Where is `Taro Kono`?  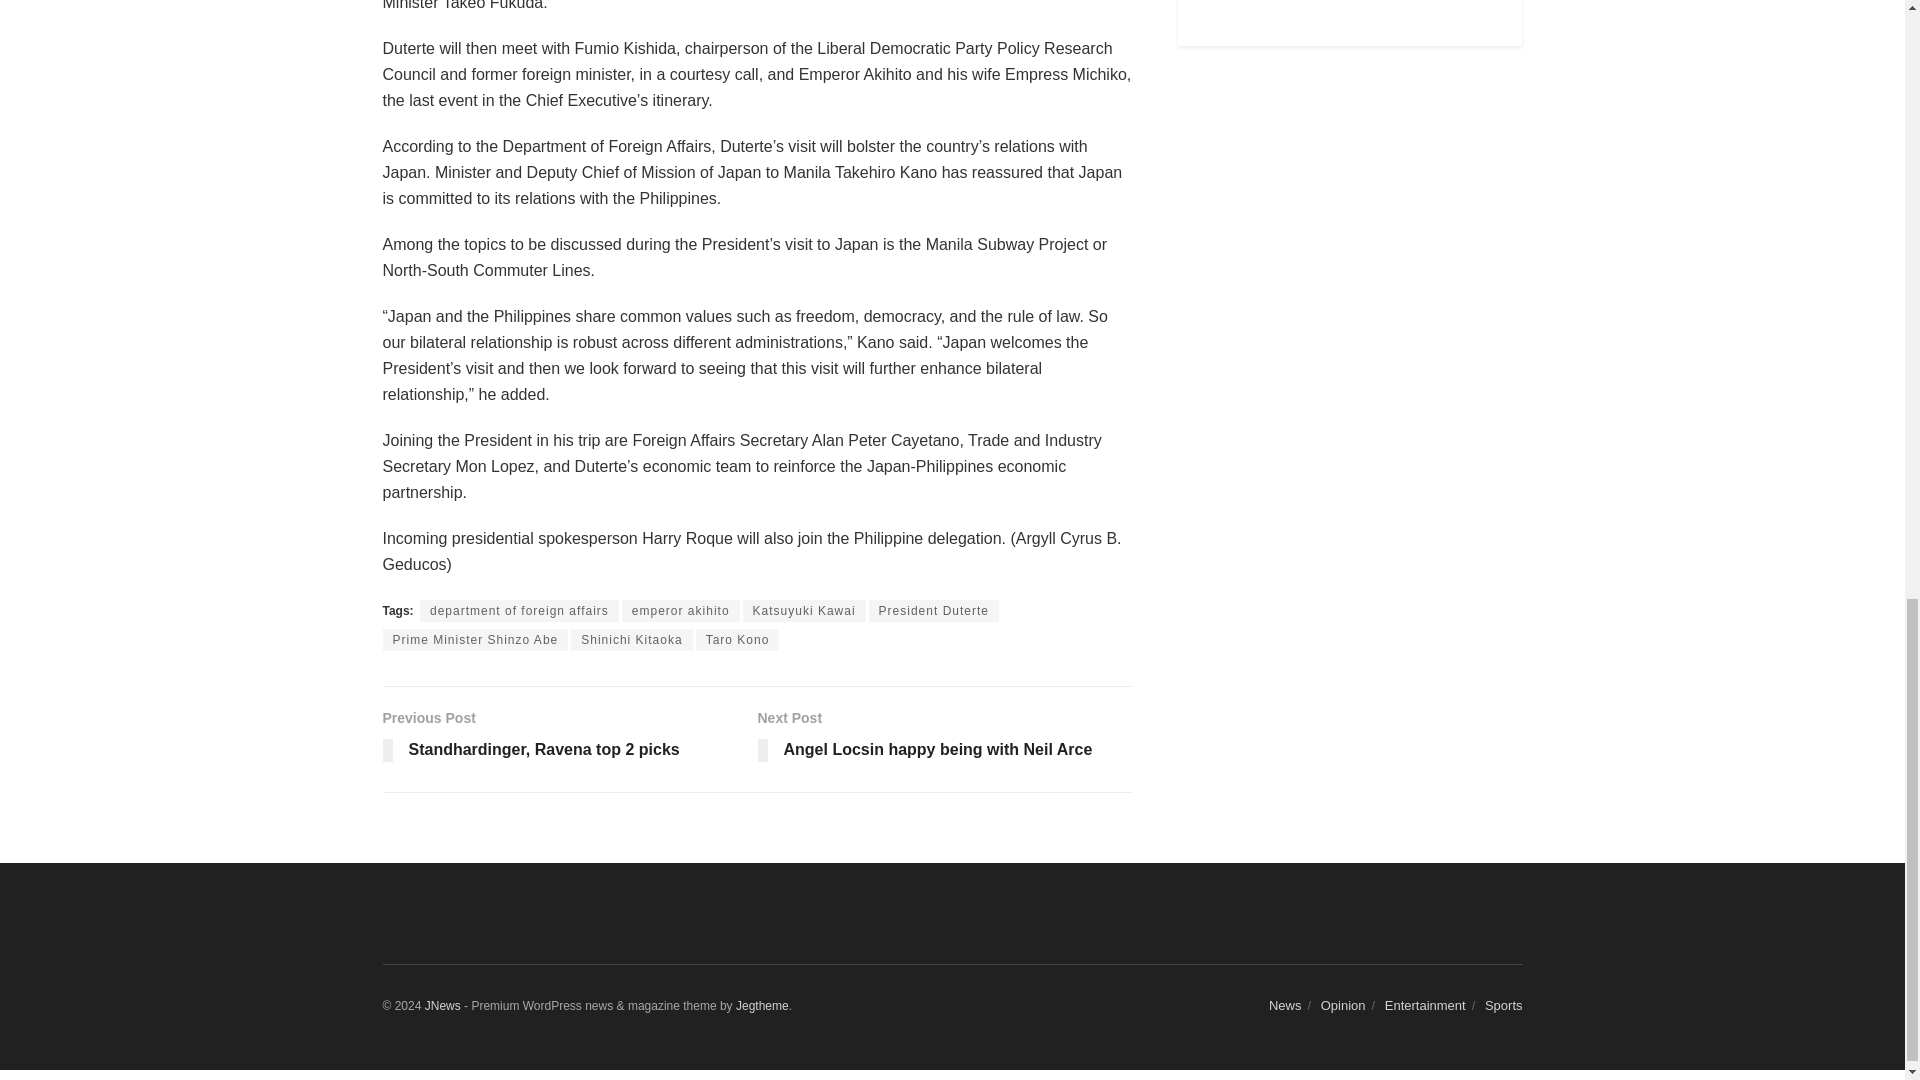 Taro Kono is located at coordinates (945, 740).